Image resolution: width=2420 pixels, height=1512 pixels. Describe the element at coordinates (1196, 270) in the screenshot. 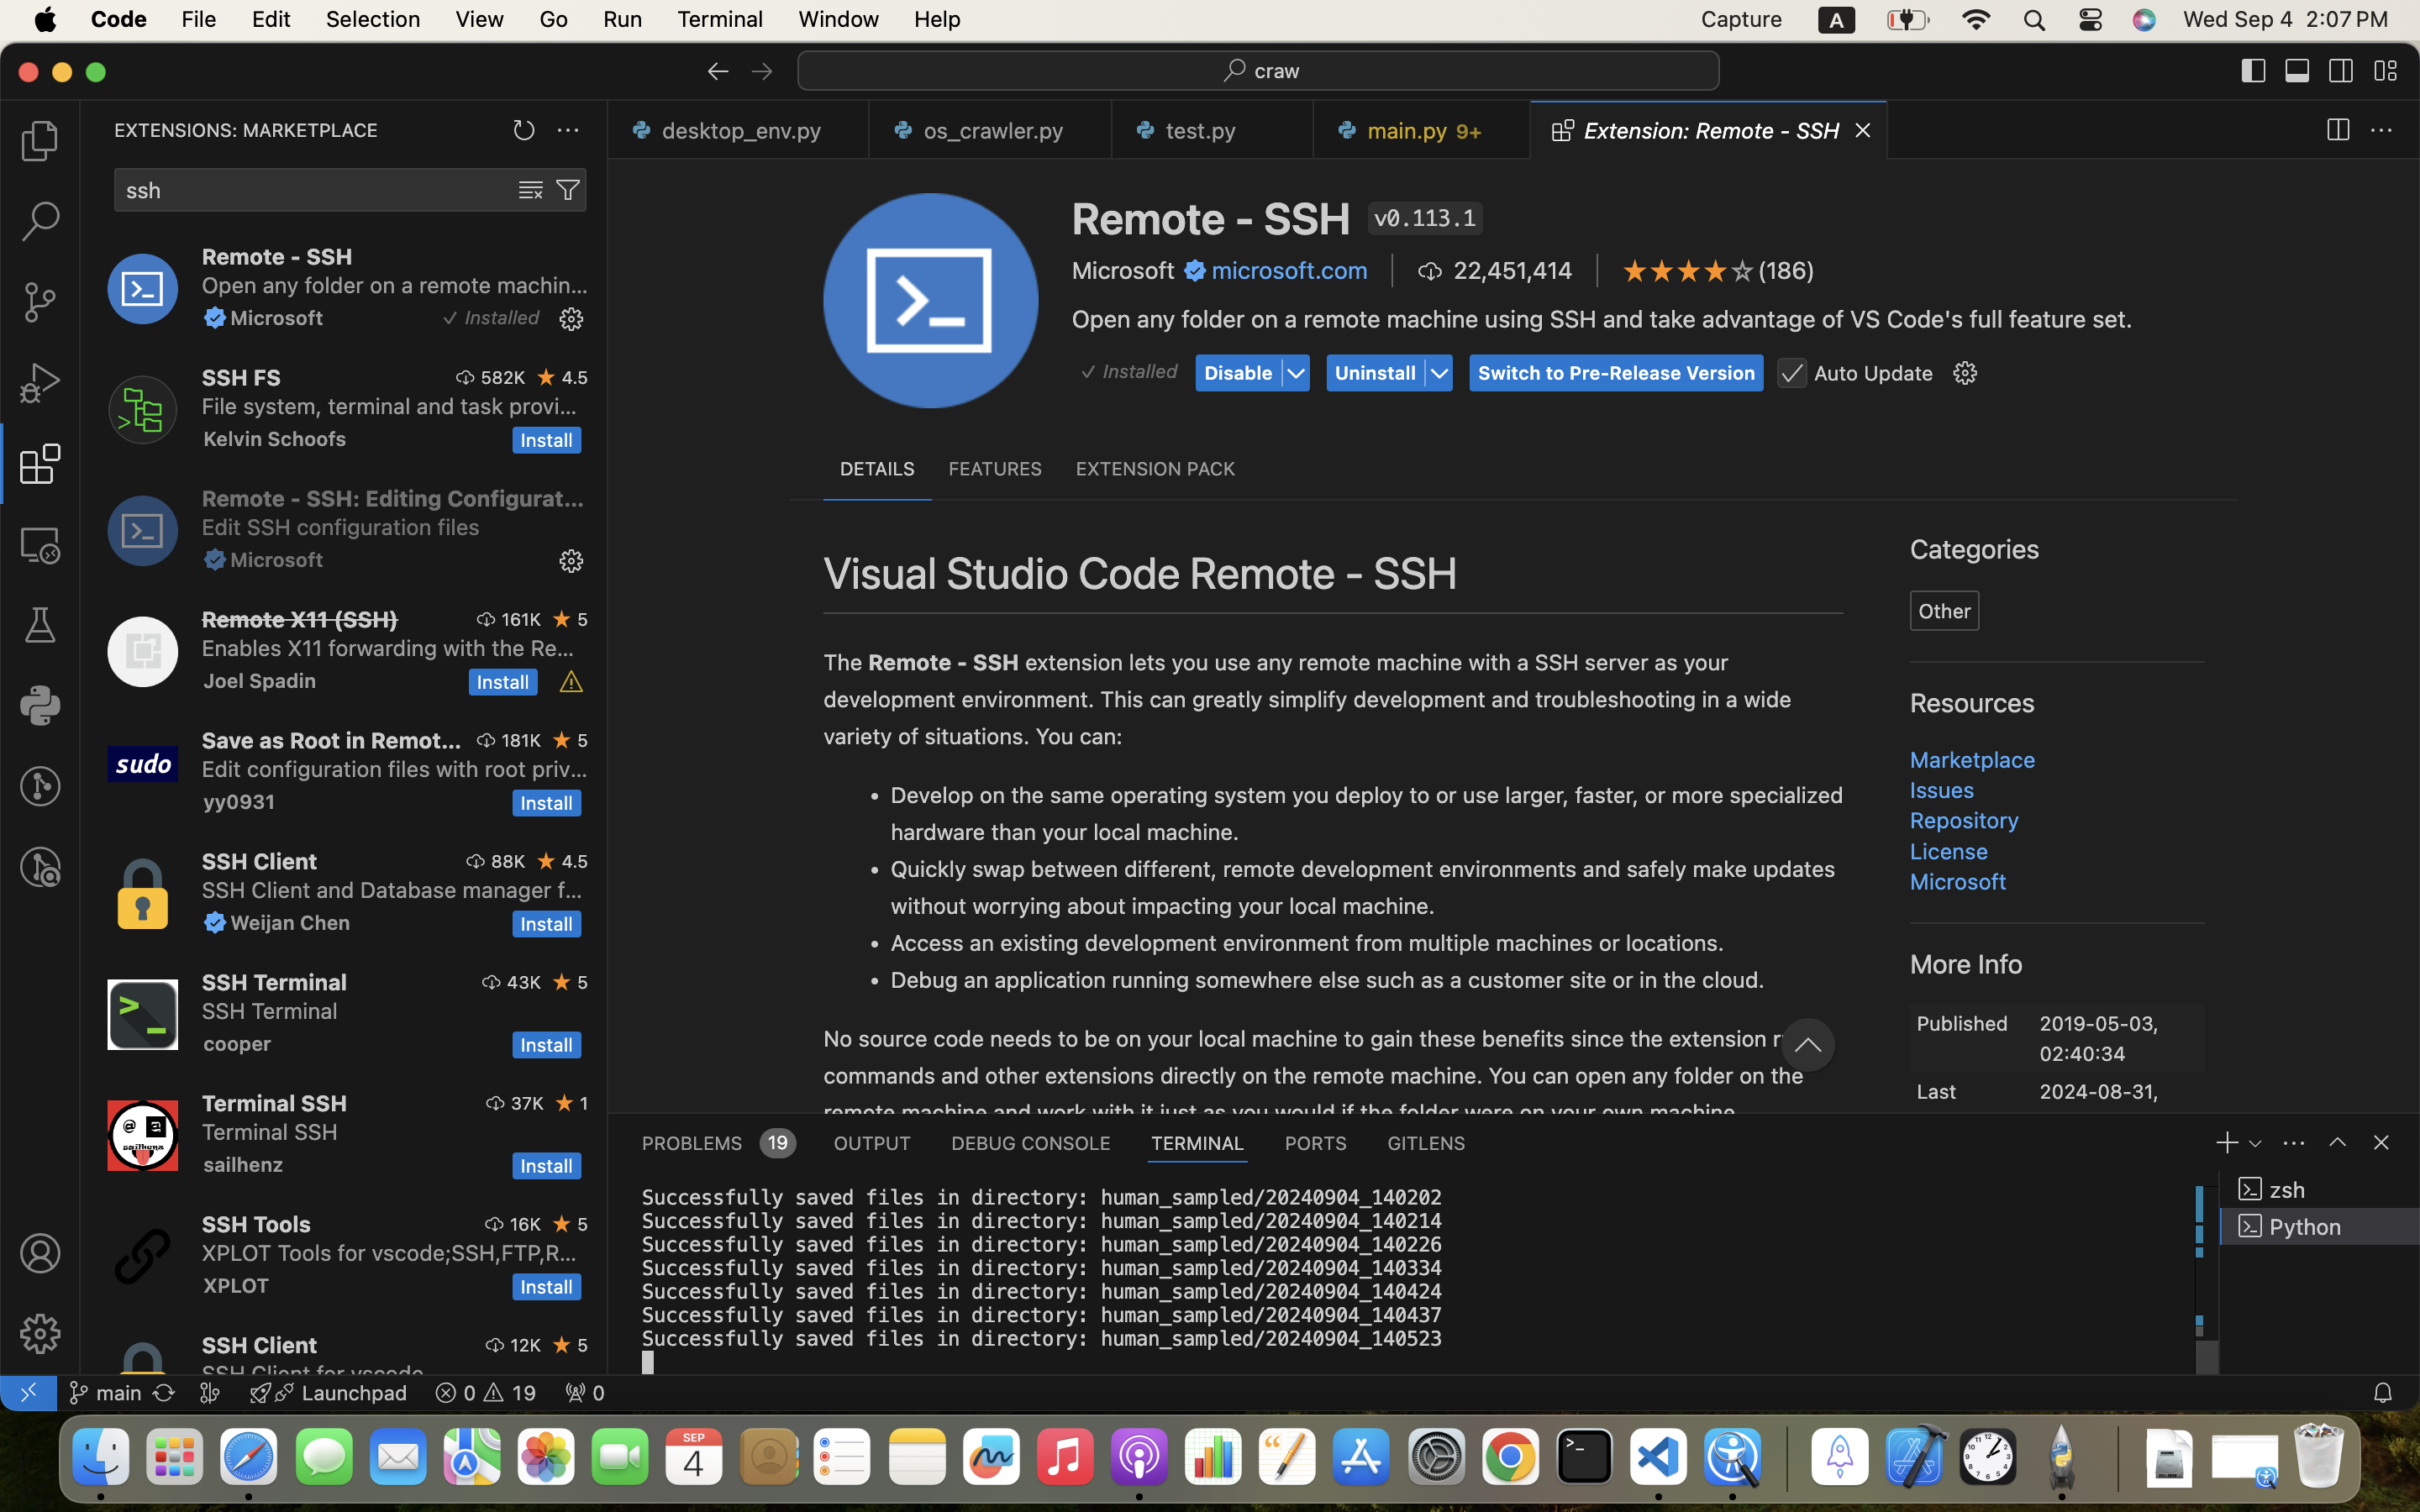

I see `` at that location.